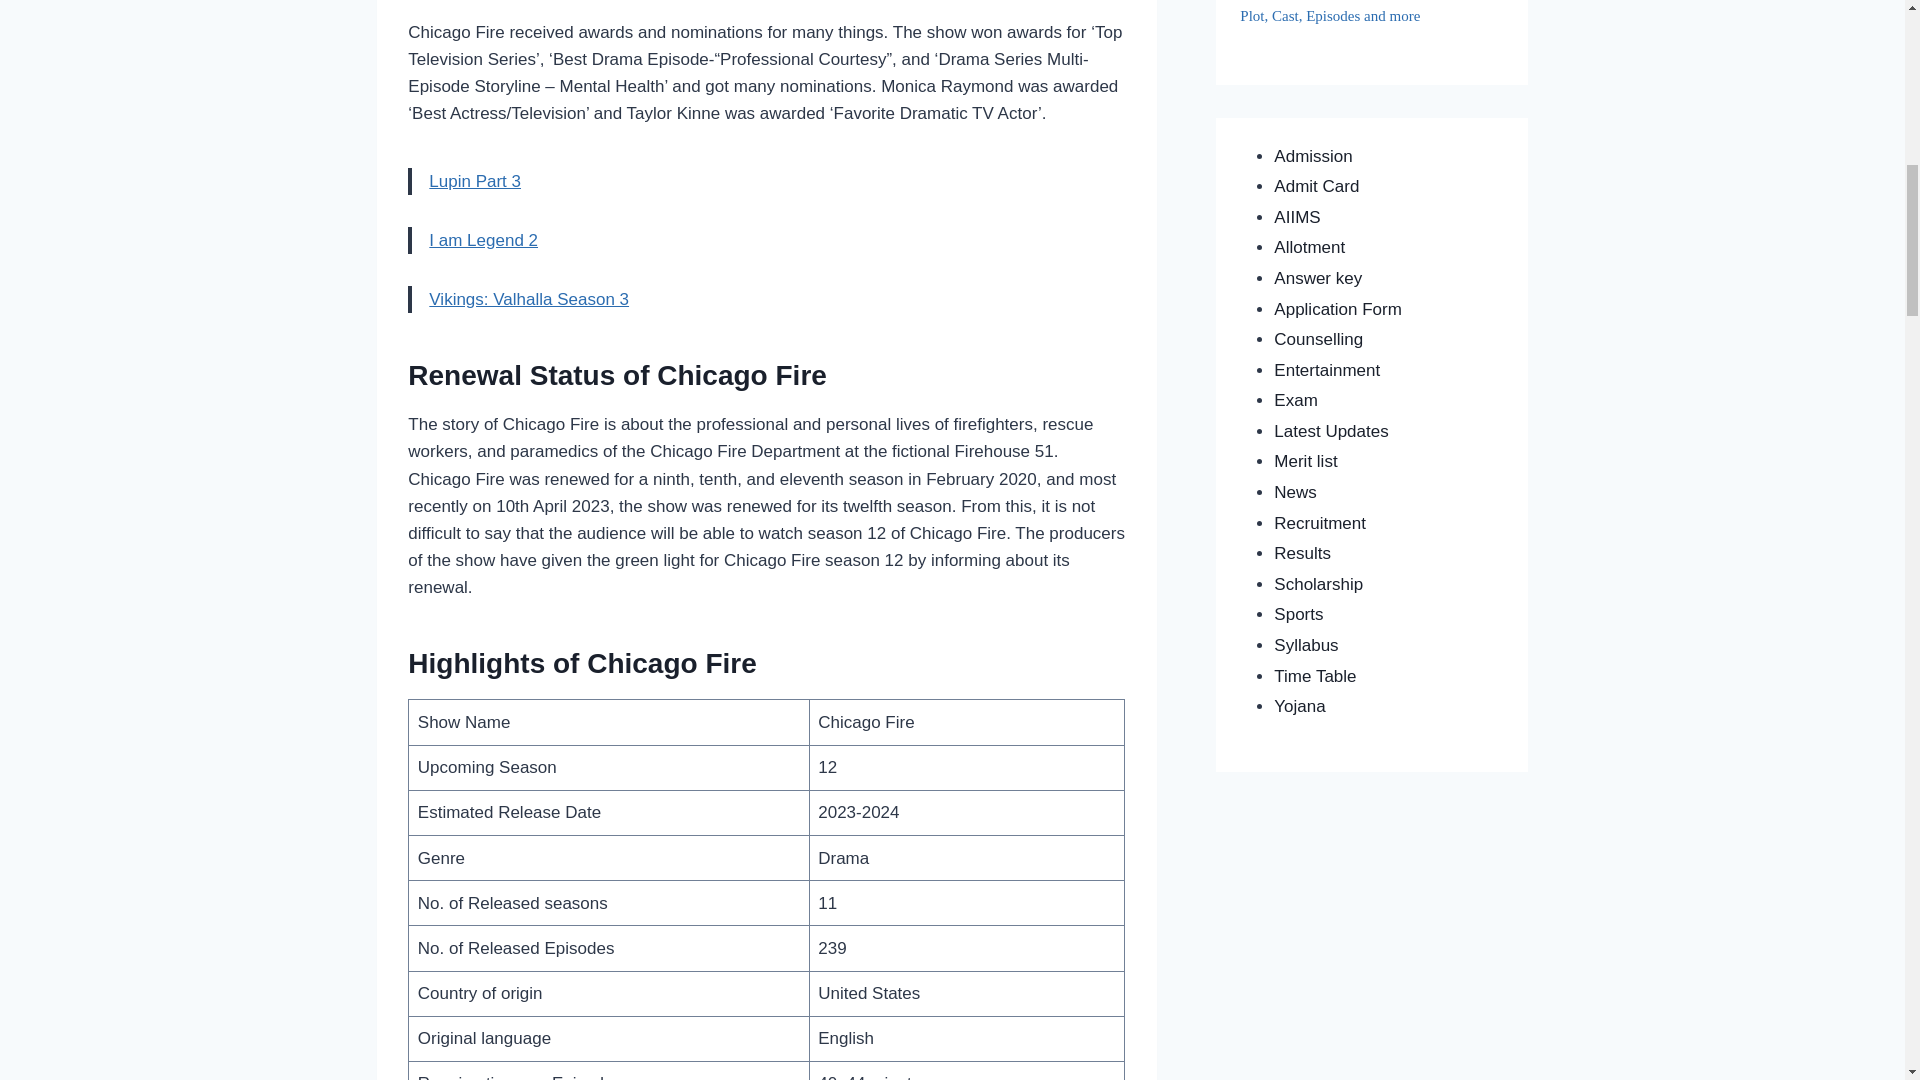  I want to click on AIIMS, so click(1297, 217).